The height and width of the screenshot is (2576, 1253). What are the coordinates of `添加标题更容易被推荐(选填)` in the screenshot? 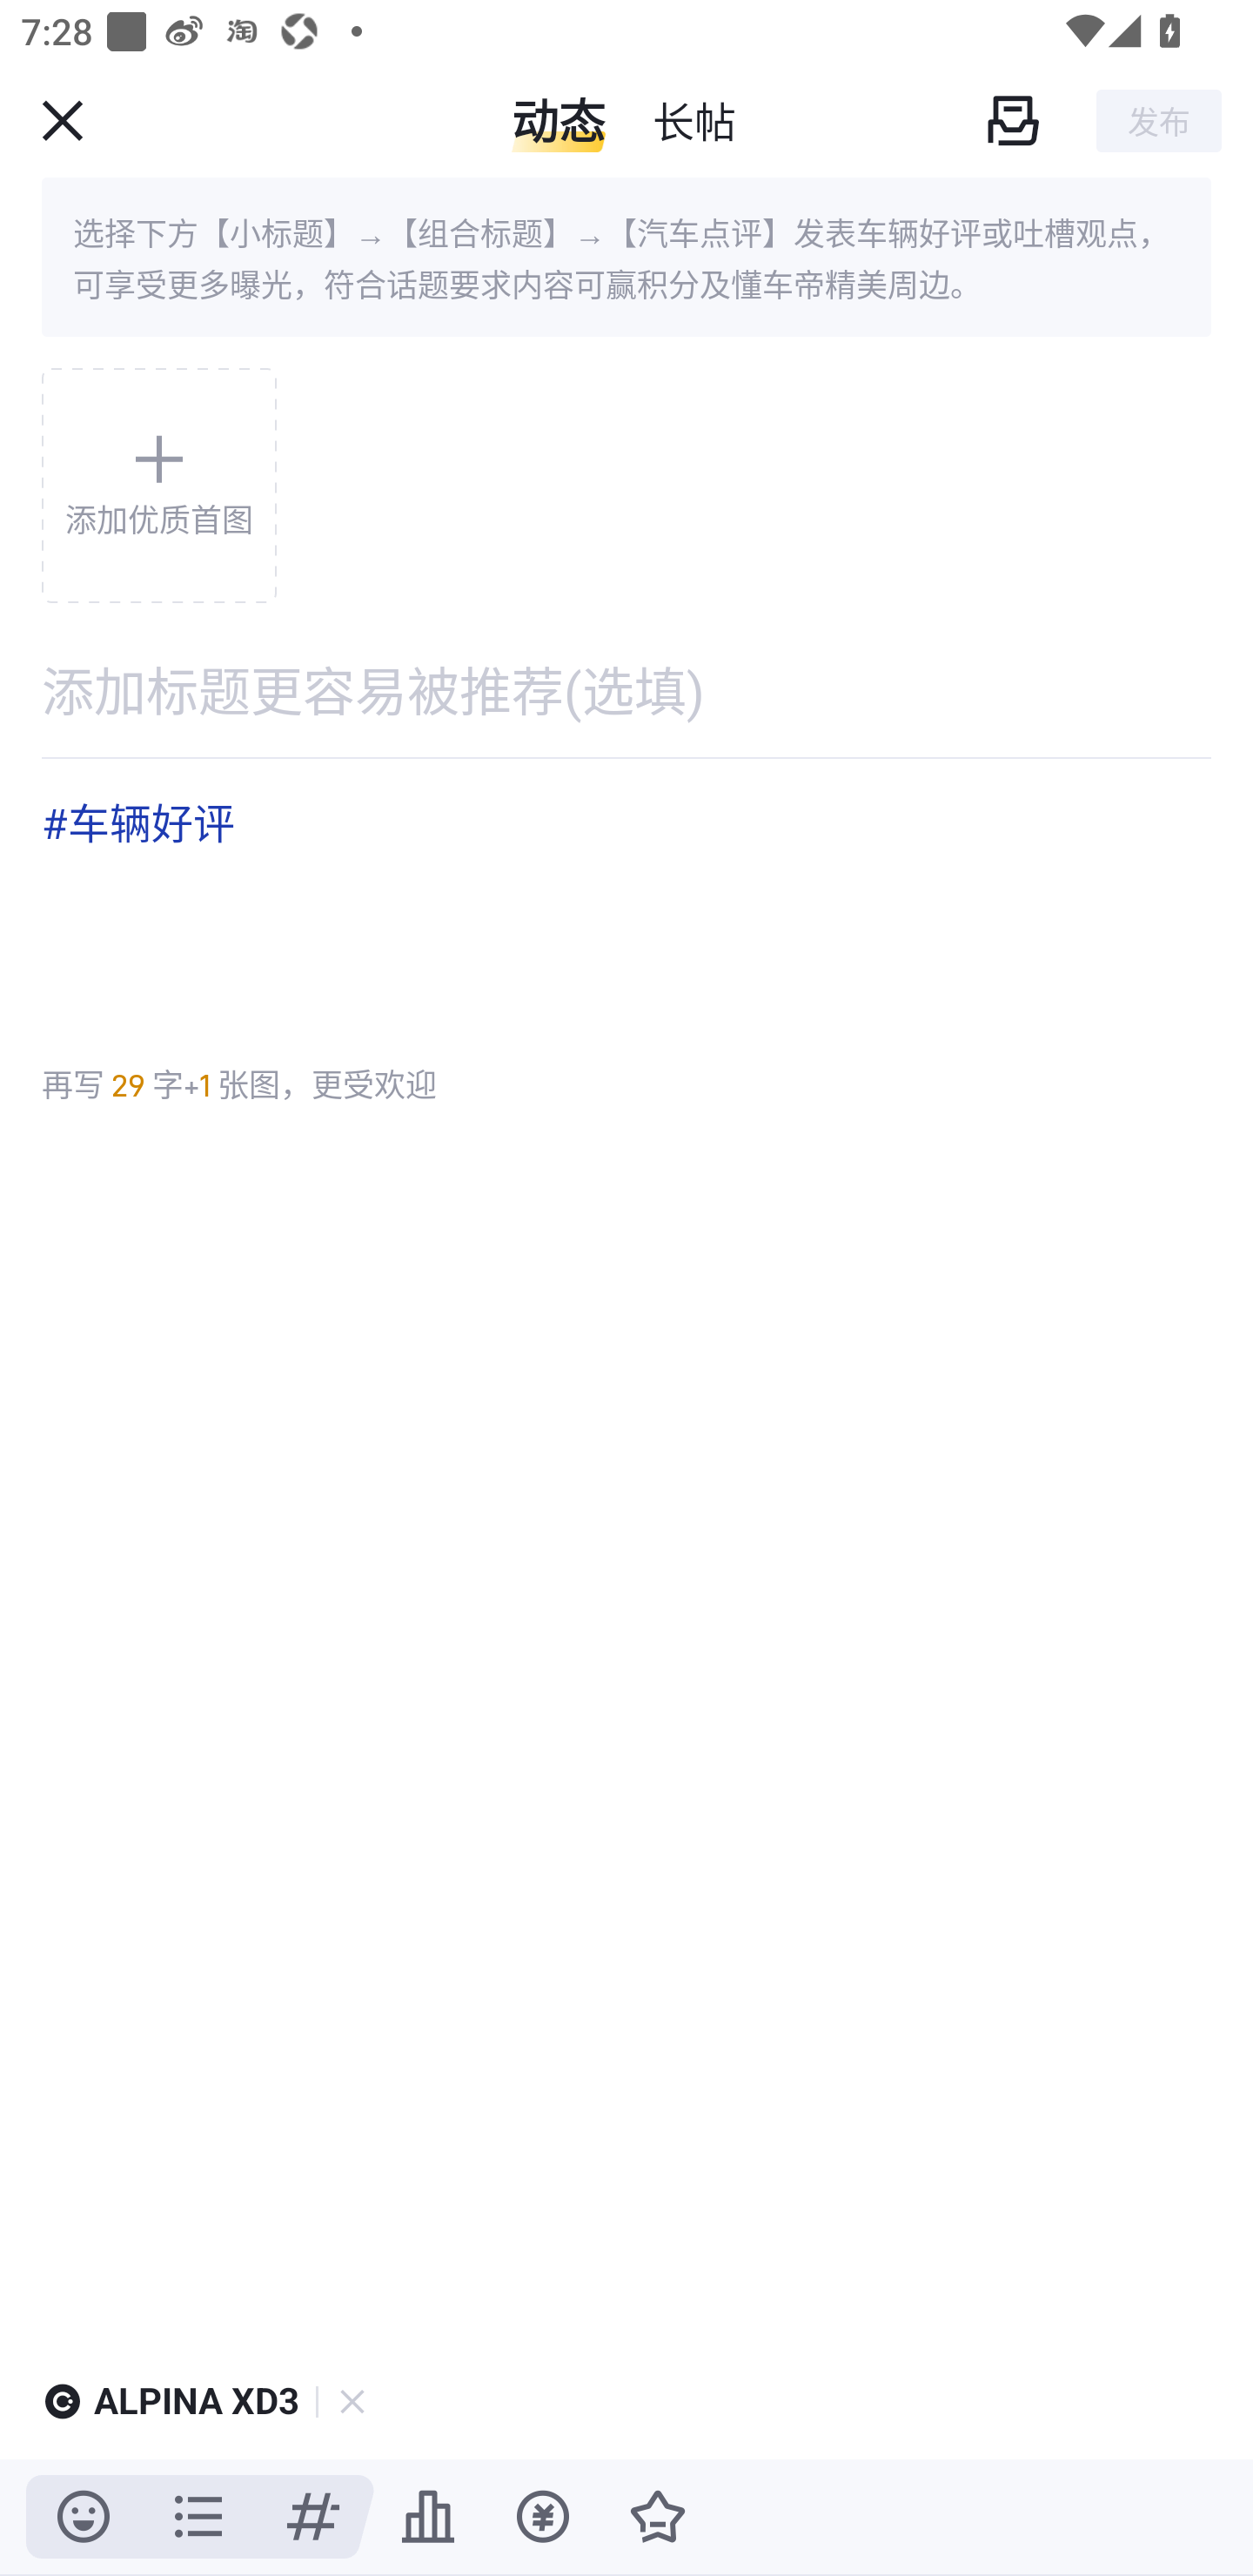 It's located at (626, 690).